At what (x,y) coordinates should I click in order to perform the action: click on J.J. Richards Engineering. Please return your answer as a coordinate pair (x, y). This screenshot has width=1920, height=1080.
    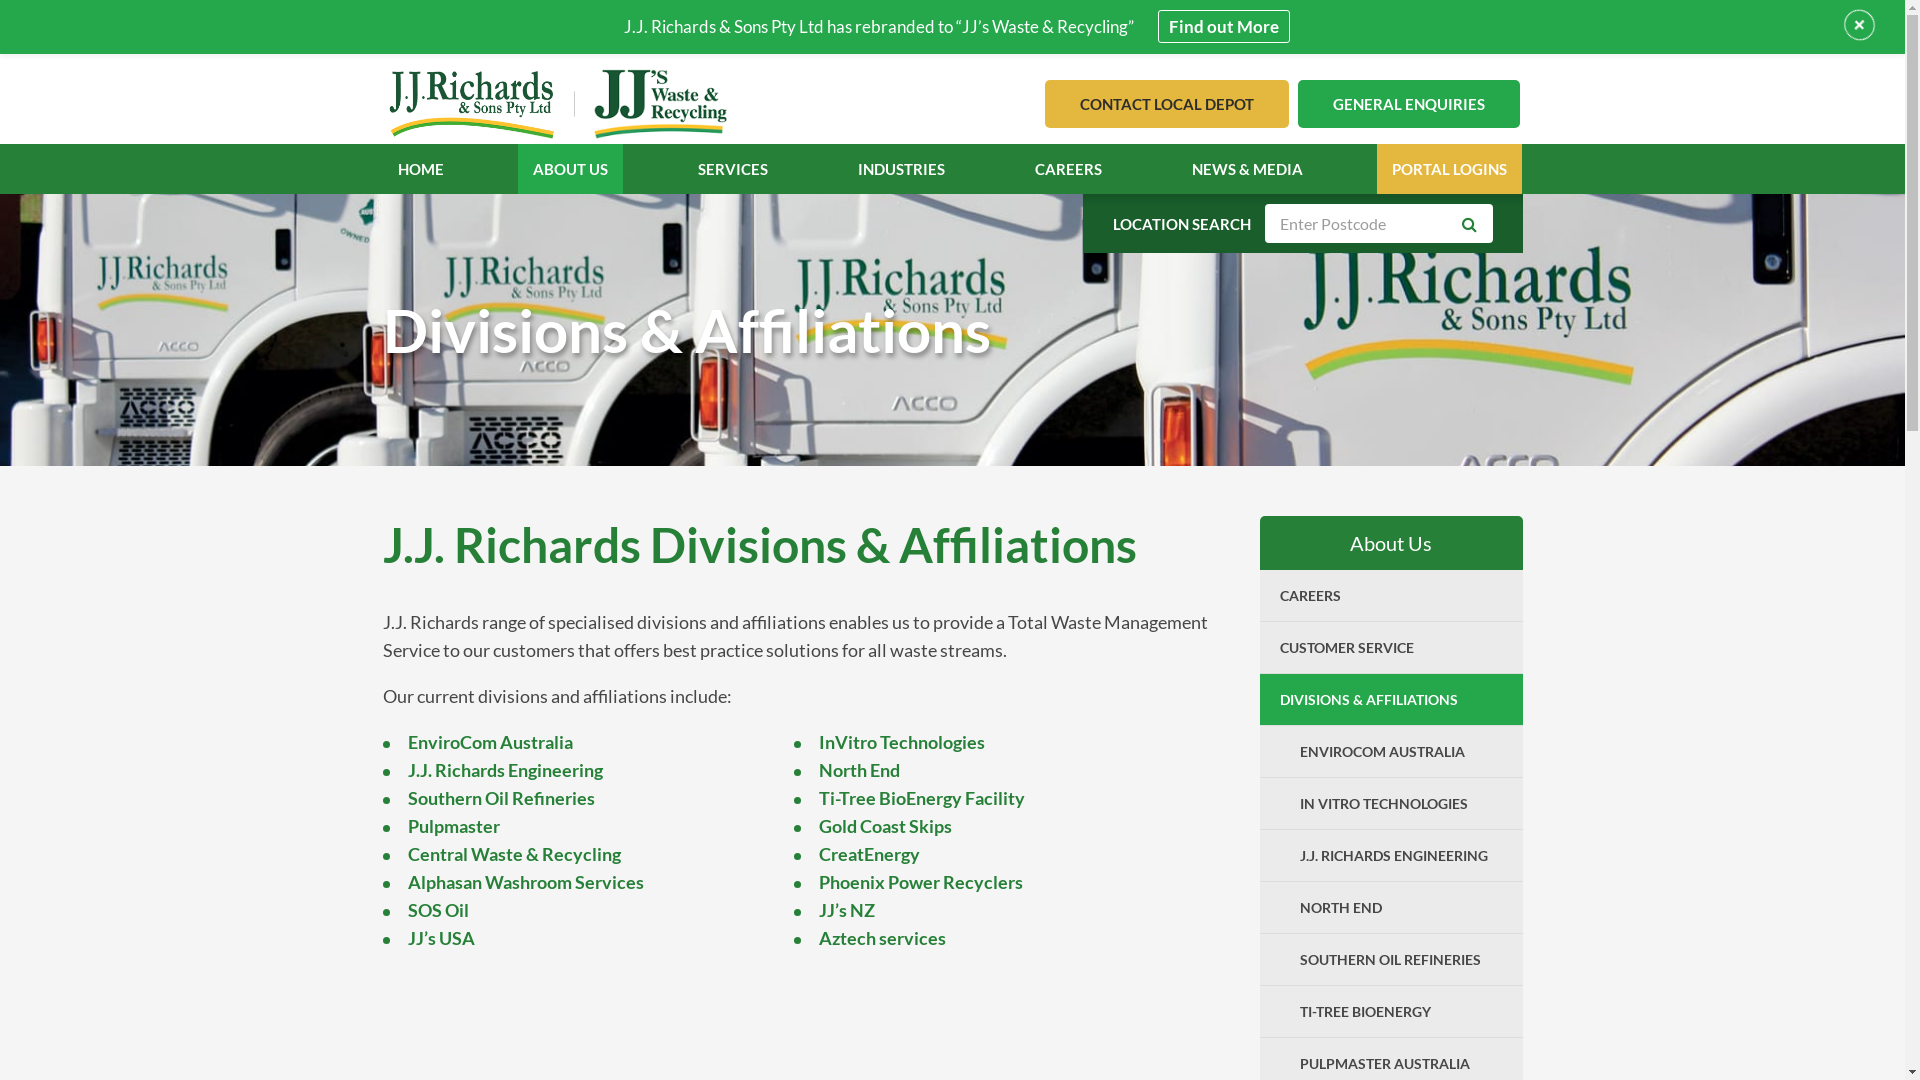
    Looking at the image, I should click on (506, 770).